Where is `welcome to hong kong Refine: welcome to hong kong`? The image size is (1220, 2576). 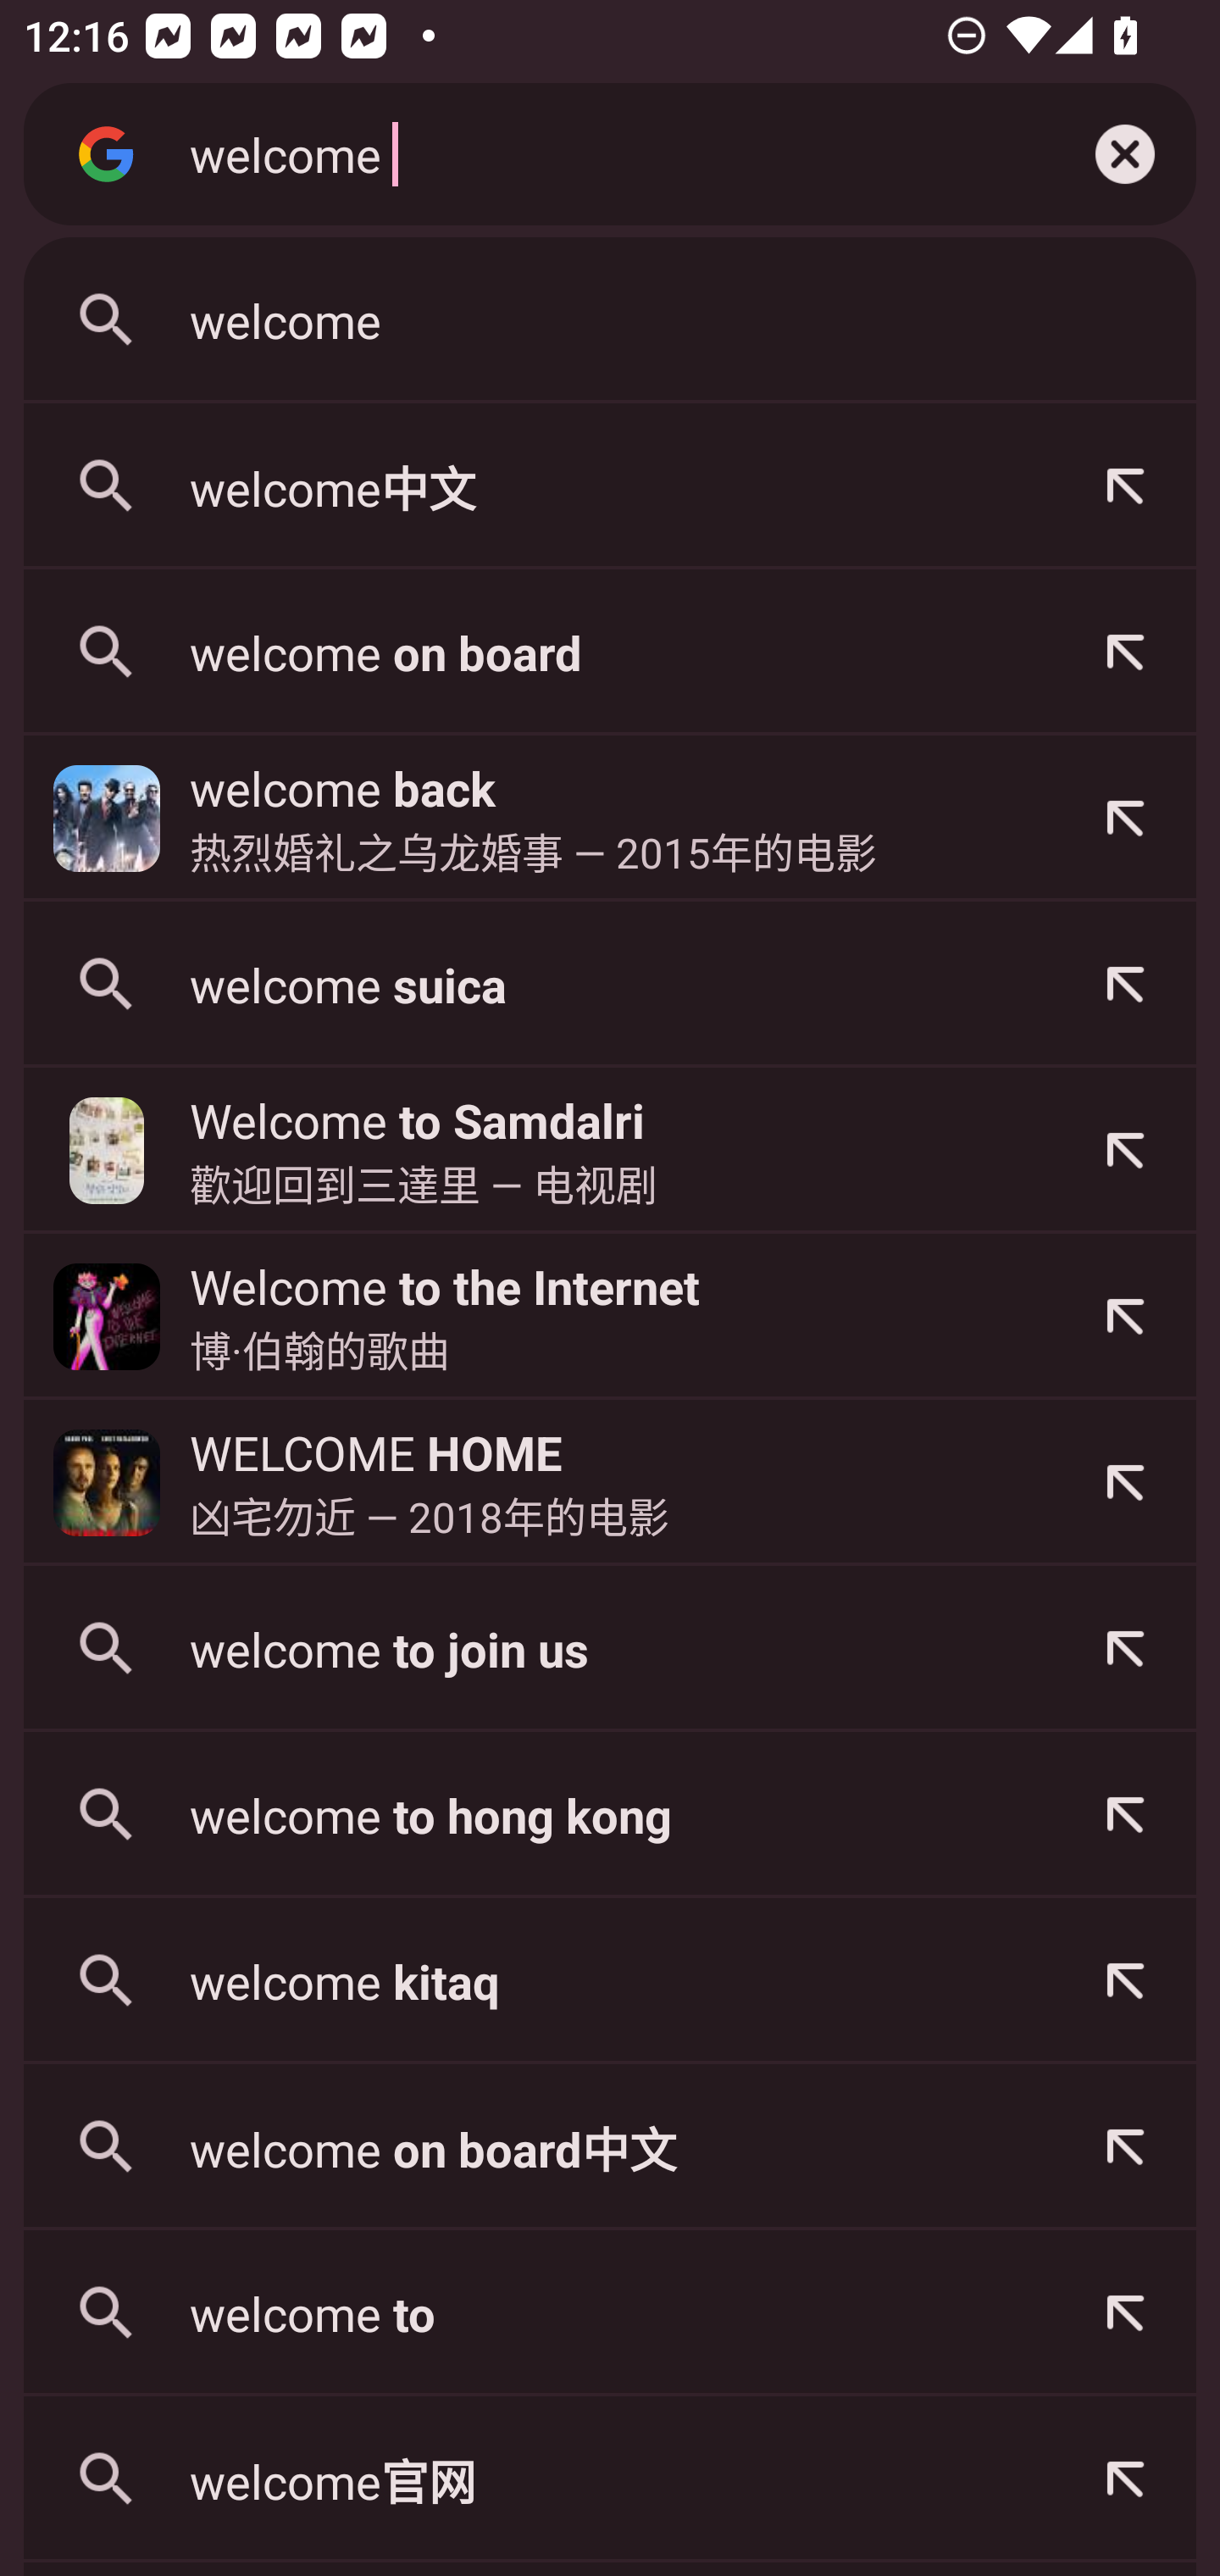
welcome to hong kong Refine: welcome to hong kong is located at coordinates (610, 1814).